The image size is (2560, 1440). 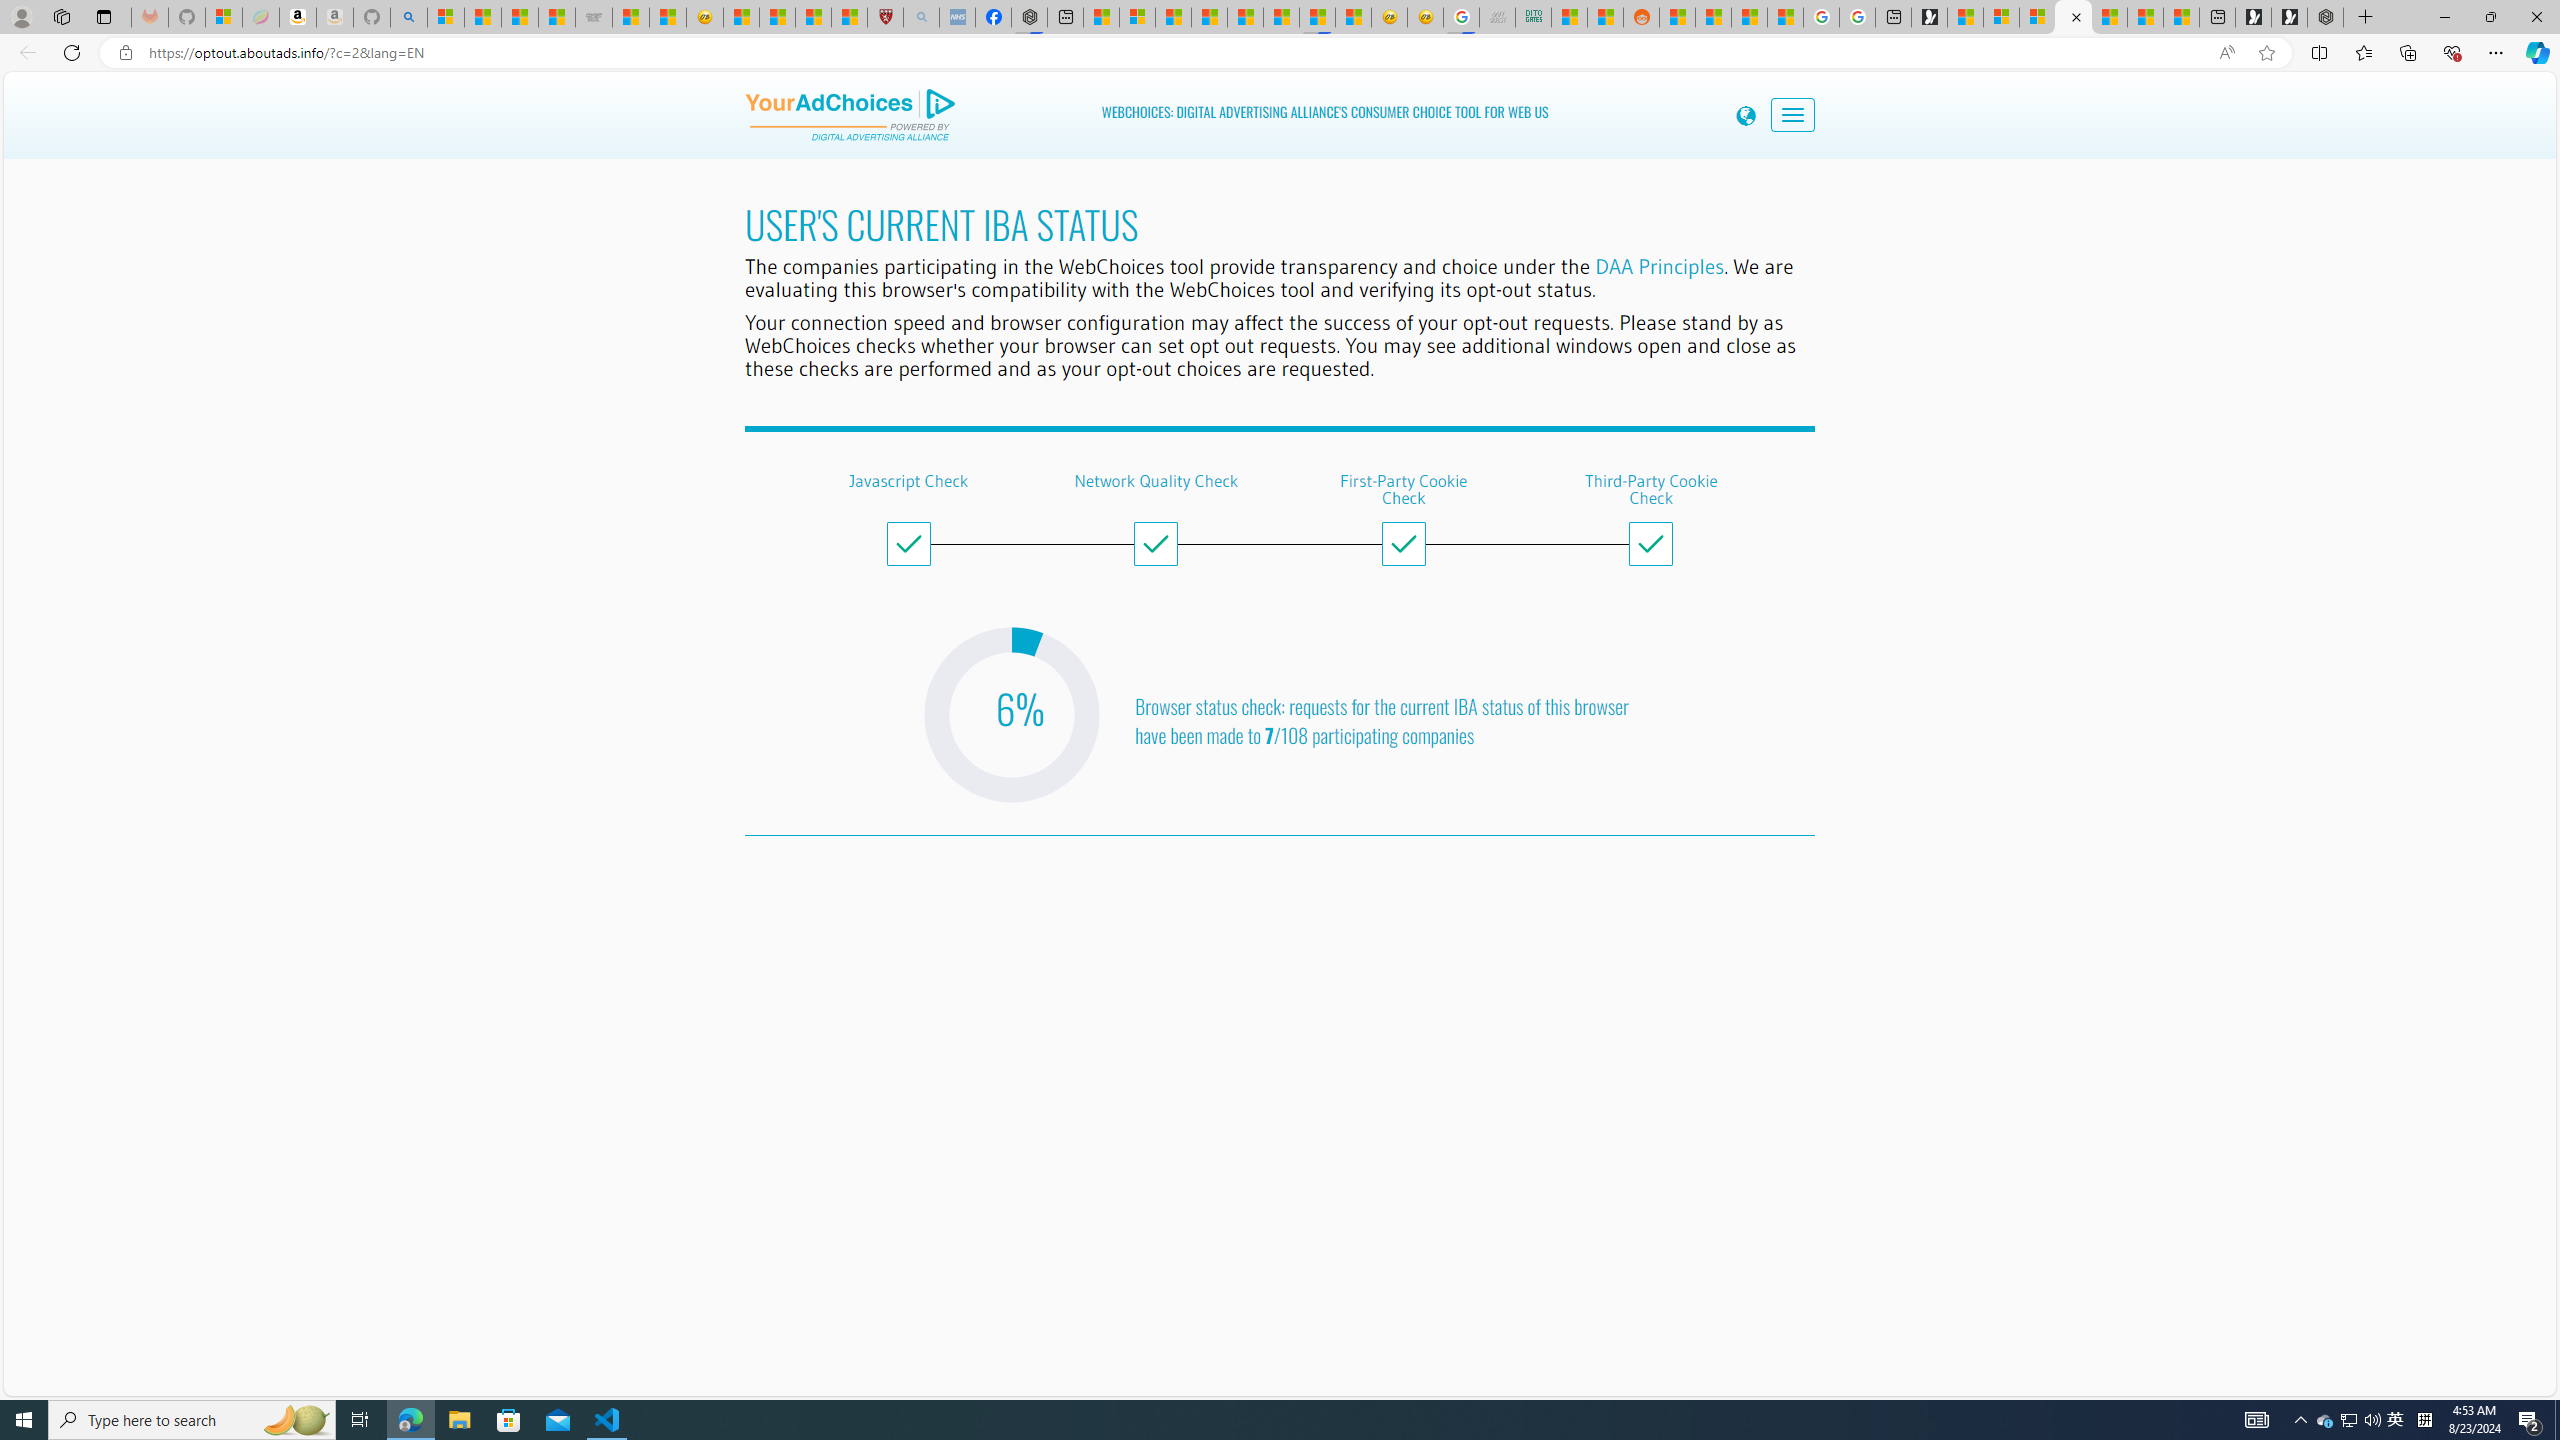 I want to click on Combat Siege, so click(x=594, y=17).